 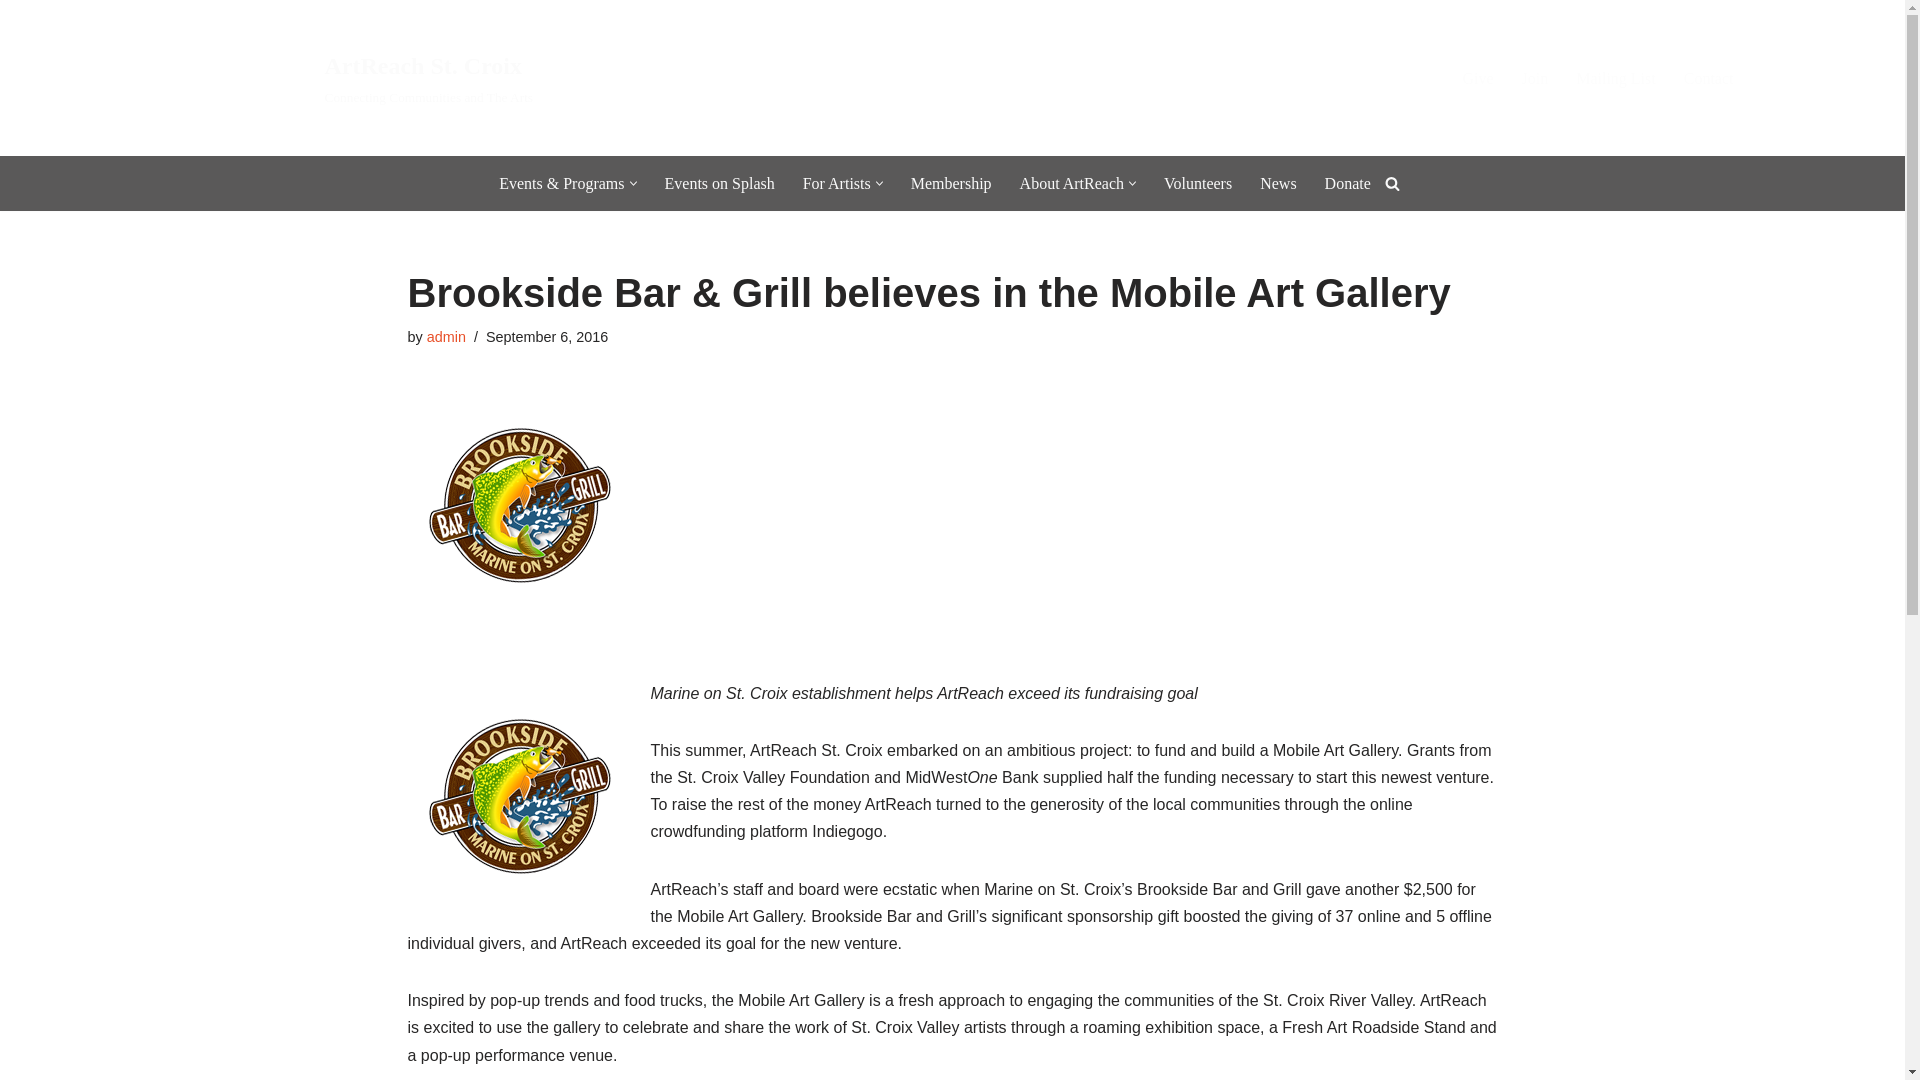 What do you see at coordinates (718, 182) in the screenshot?
I see `Posts by admin` at bounding box center [718, 182].